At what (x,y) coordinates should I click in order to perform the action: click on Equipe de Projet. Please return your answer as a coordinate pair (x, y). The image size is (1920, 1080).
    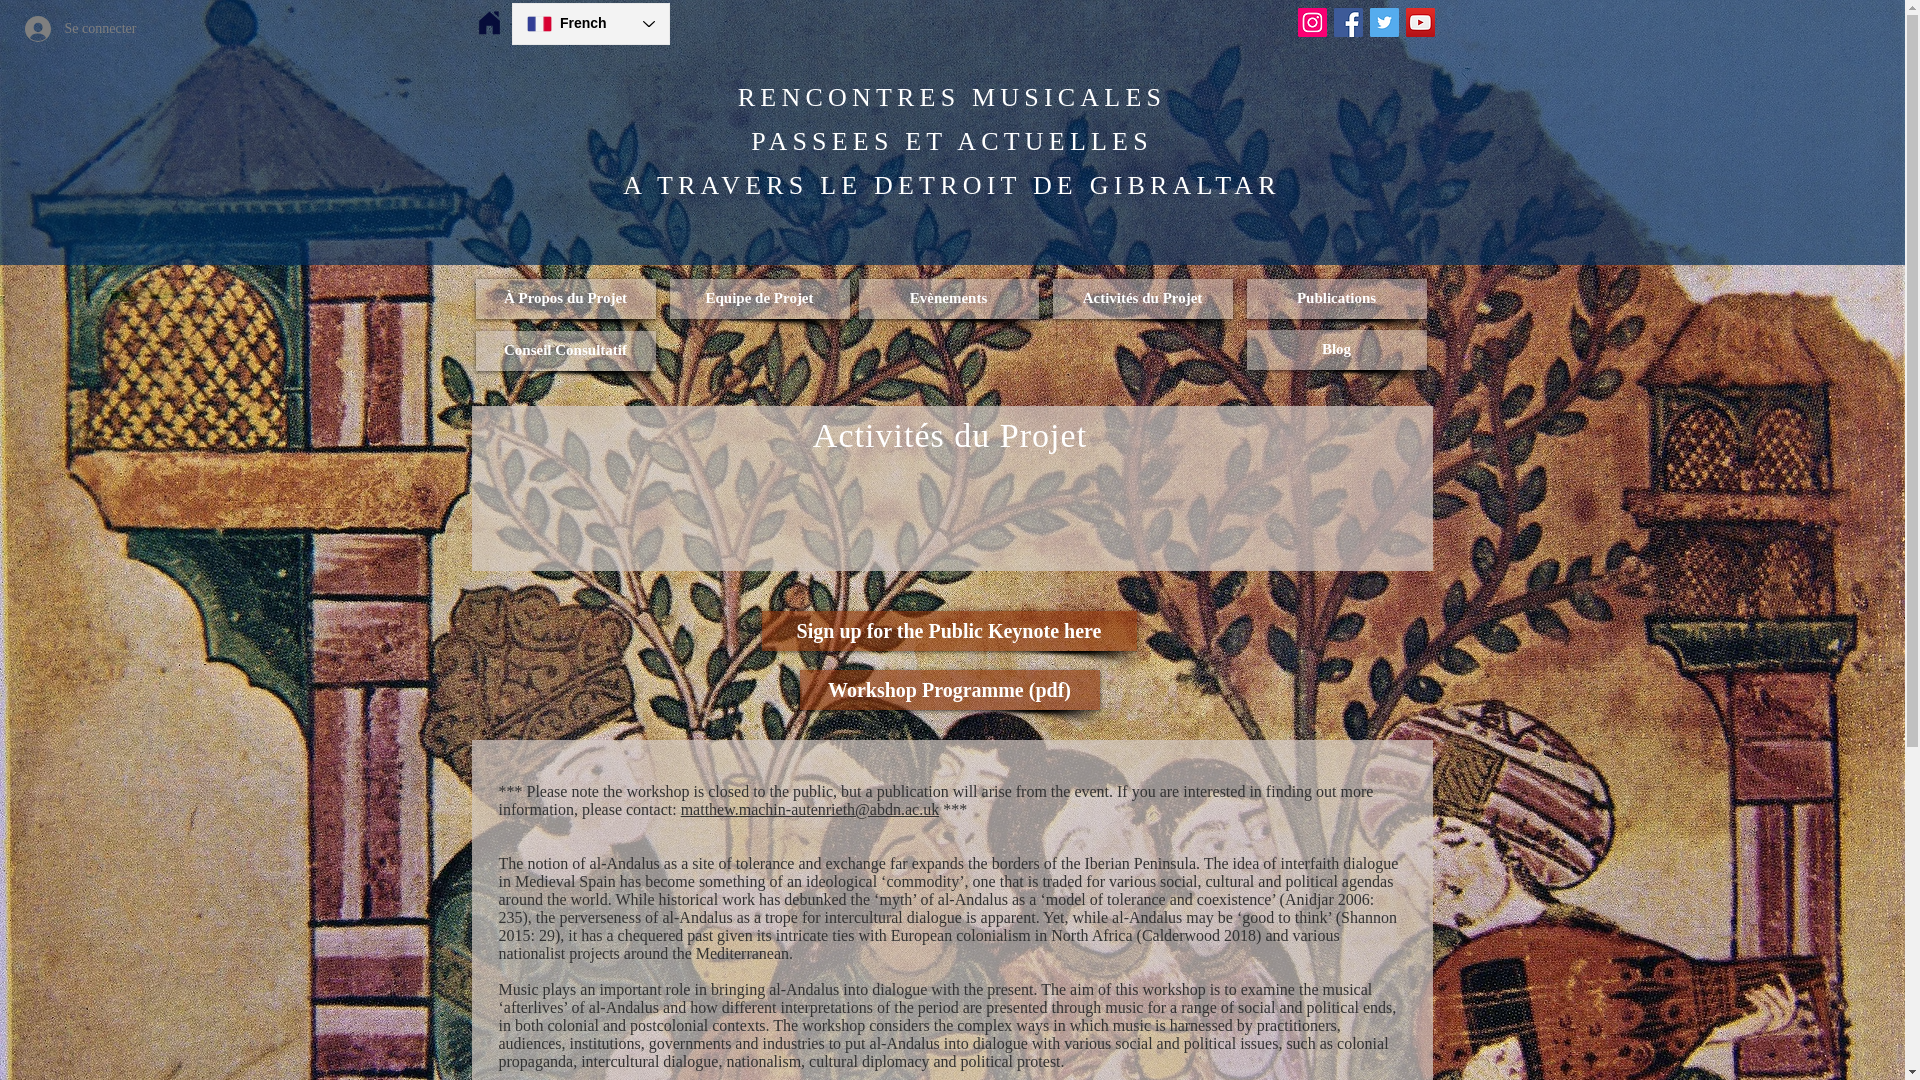
    Looking at the image, I should click on (760, 298).